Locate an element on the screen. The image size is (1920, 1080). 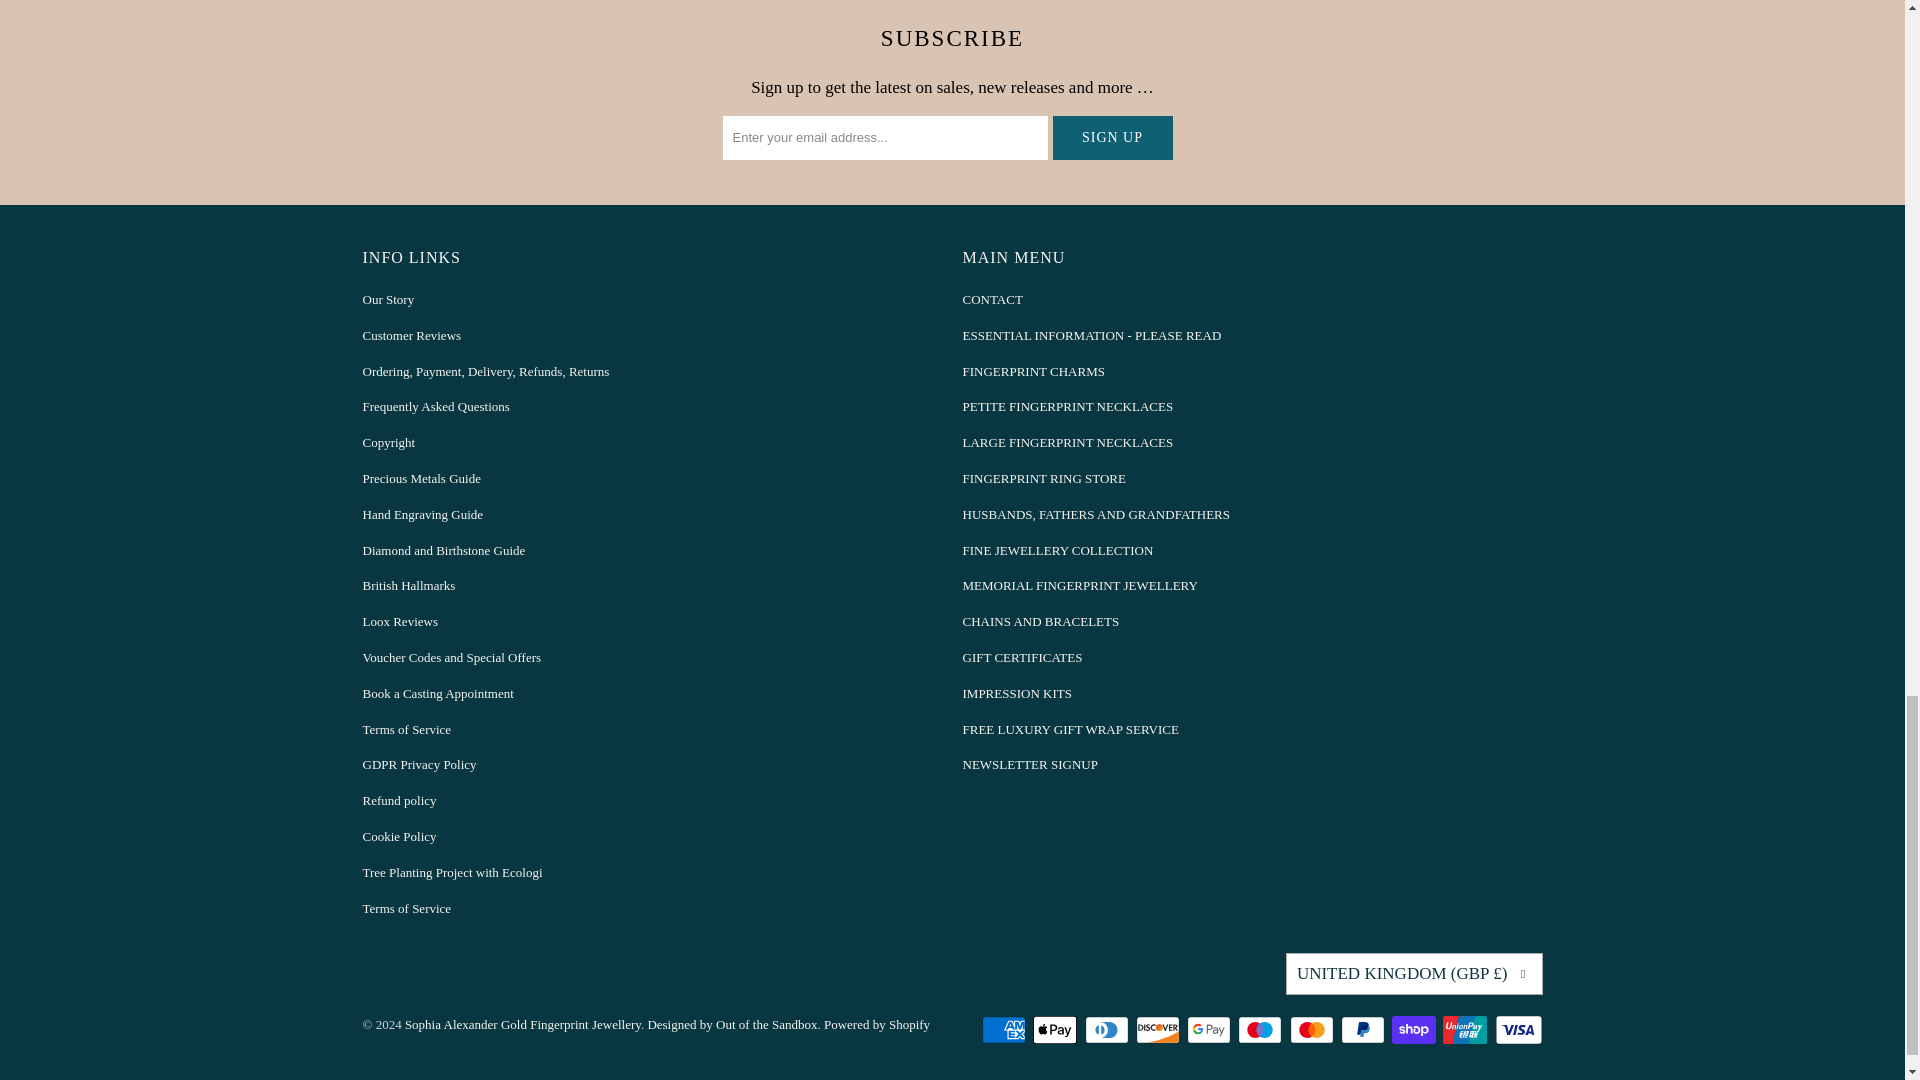
Apple Pay is located at coordinates (1056, 1030).